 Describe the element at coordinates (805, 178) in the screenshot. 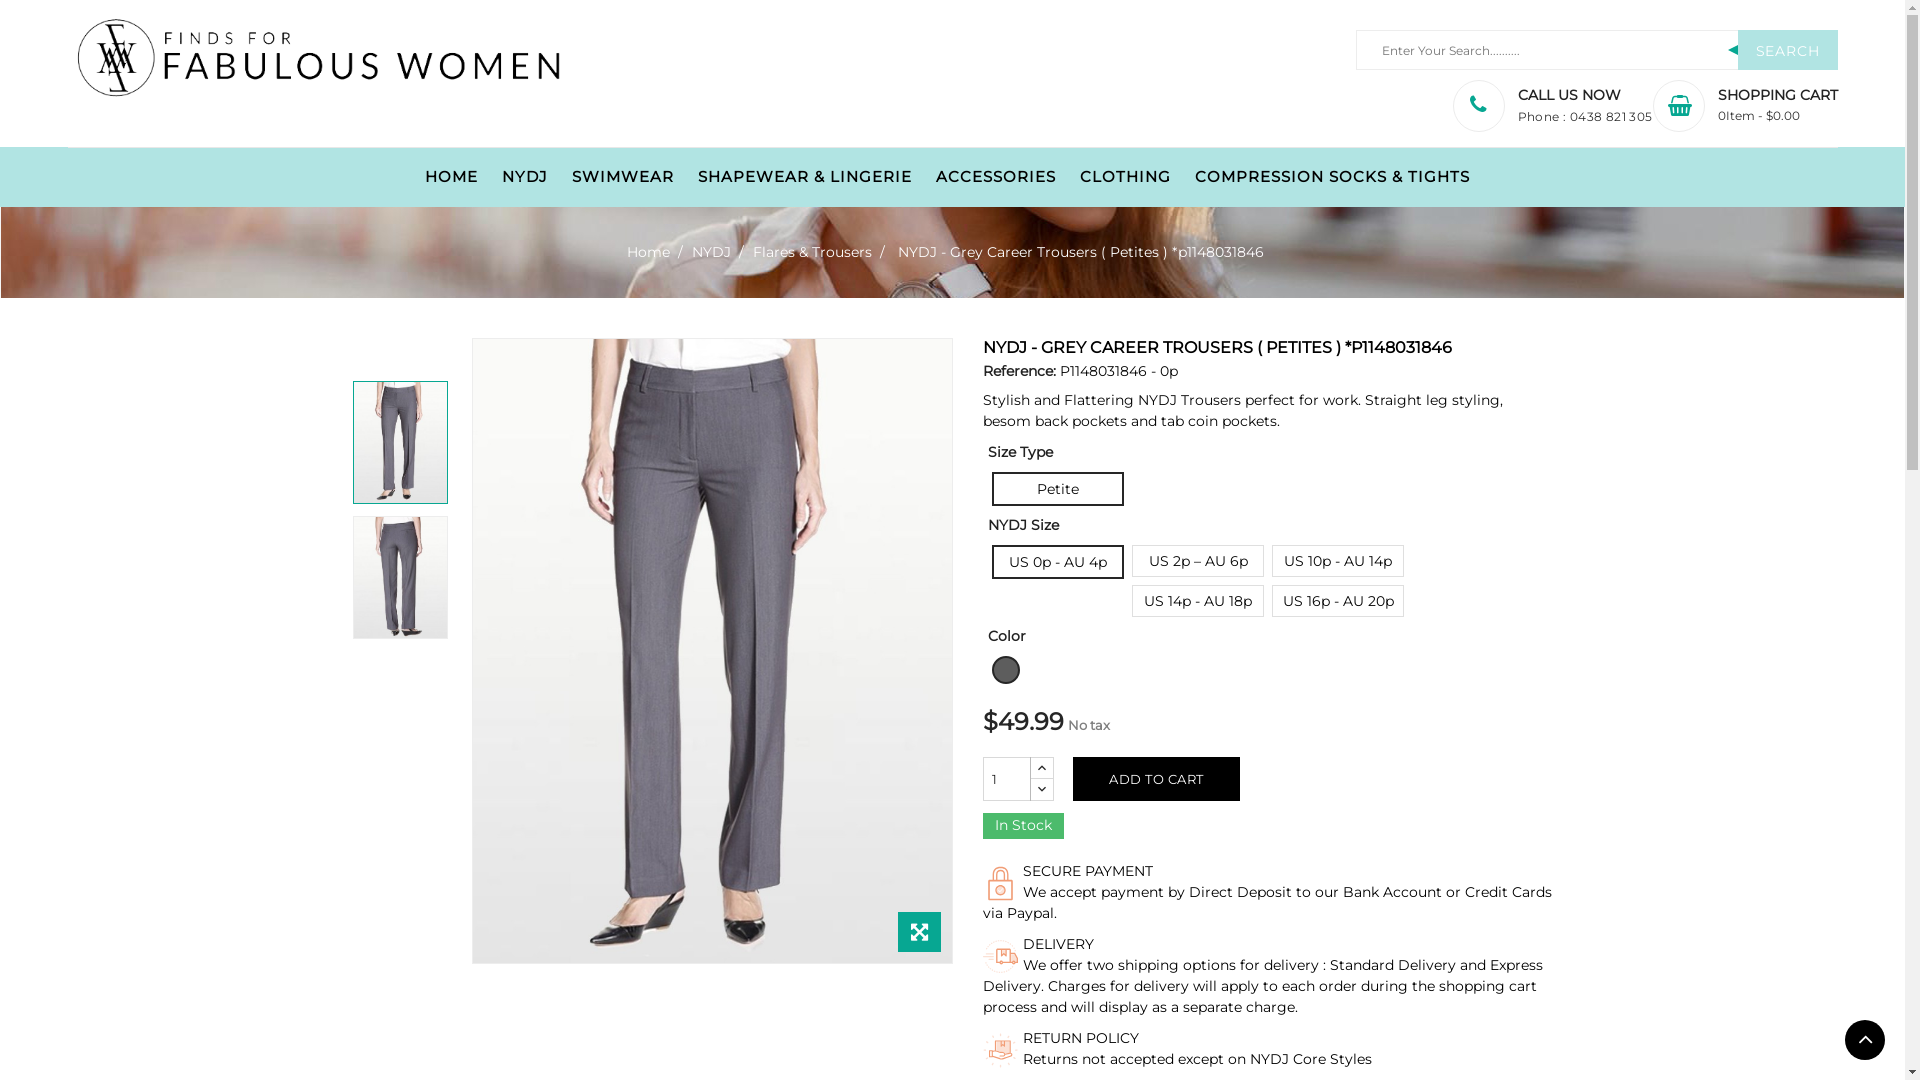

I see `SHAPEWEAR & LINGERIE` at that location.